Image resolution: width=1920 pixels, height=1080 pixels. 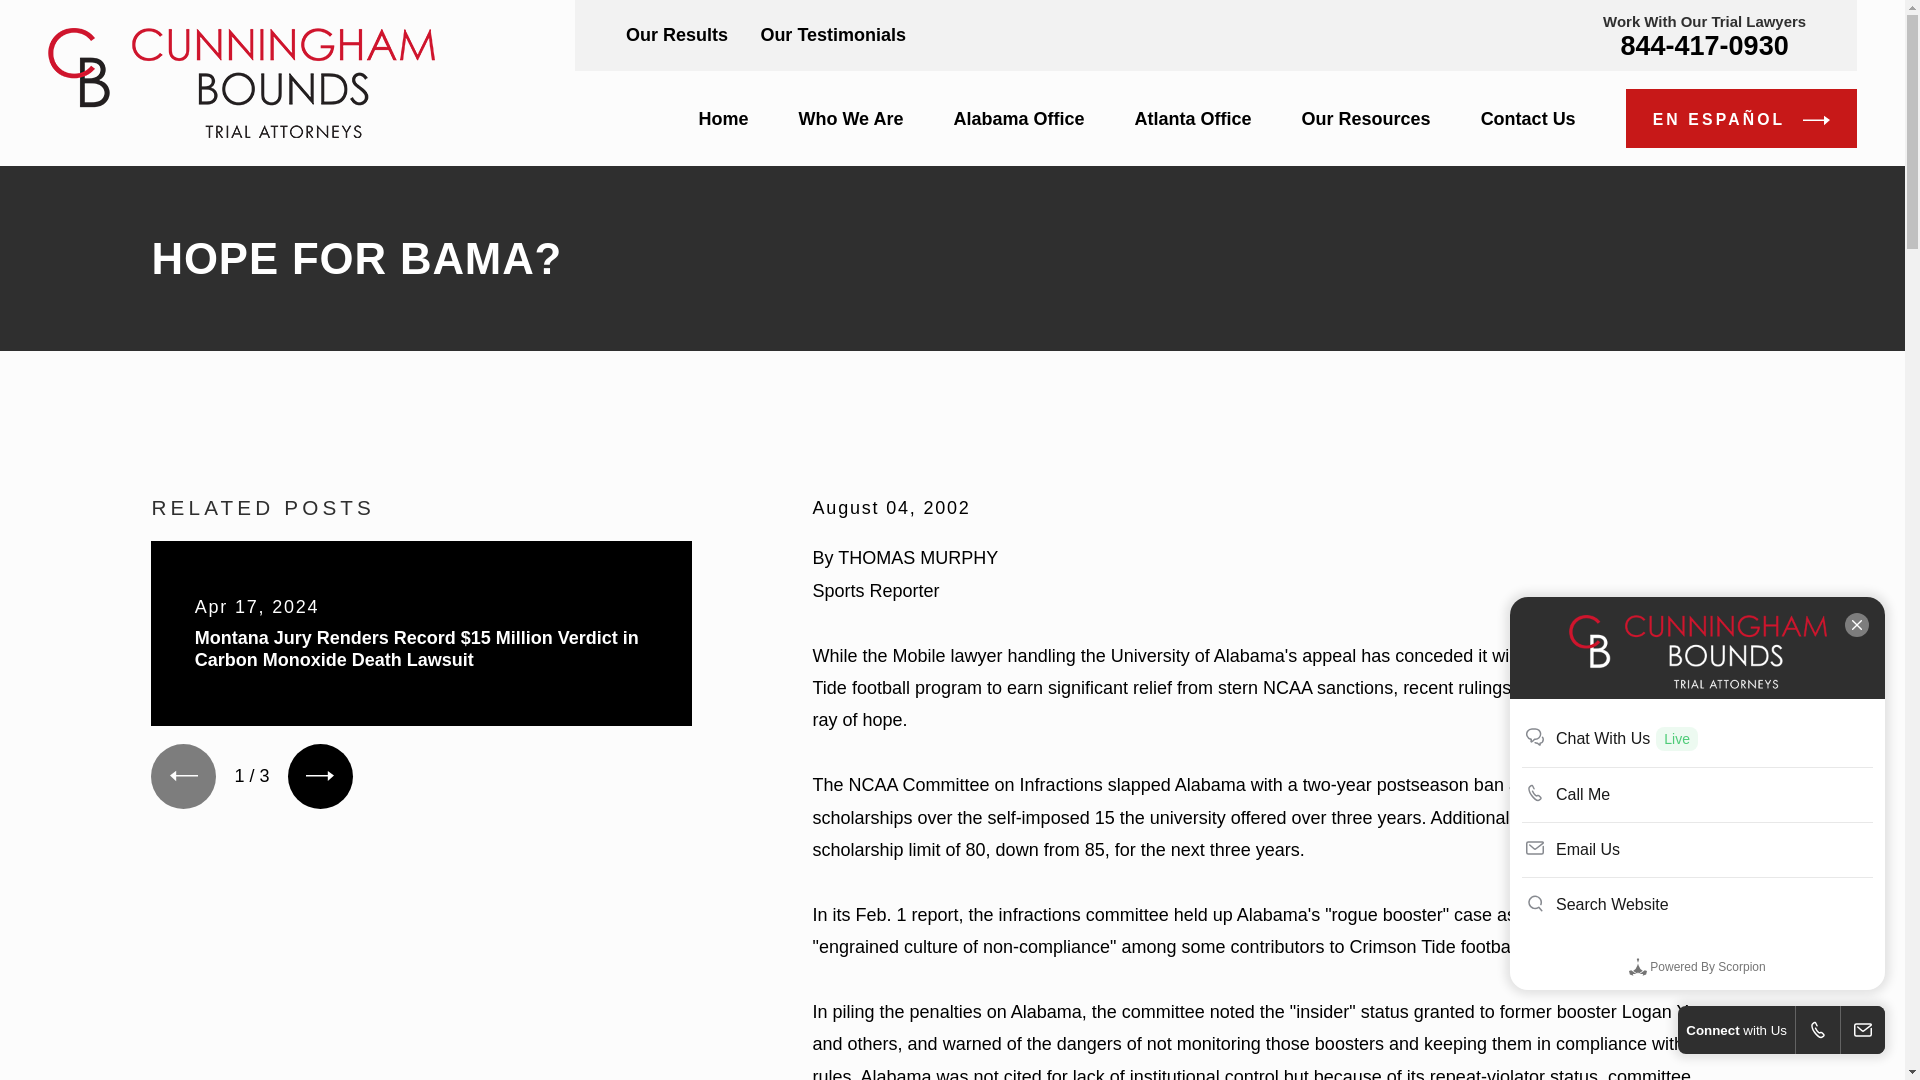 I want to click on Our Resources, so click(x=1366, y=118).